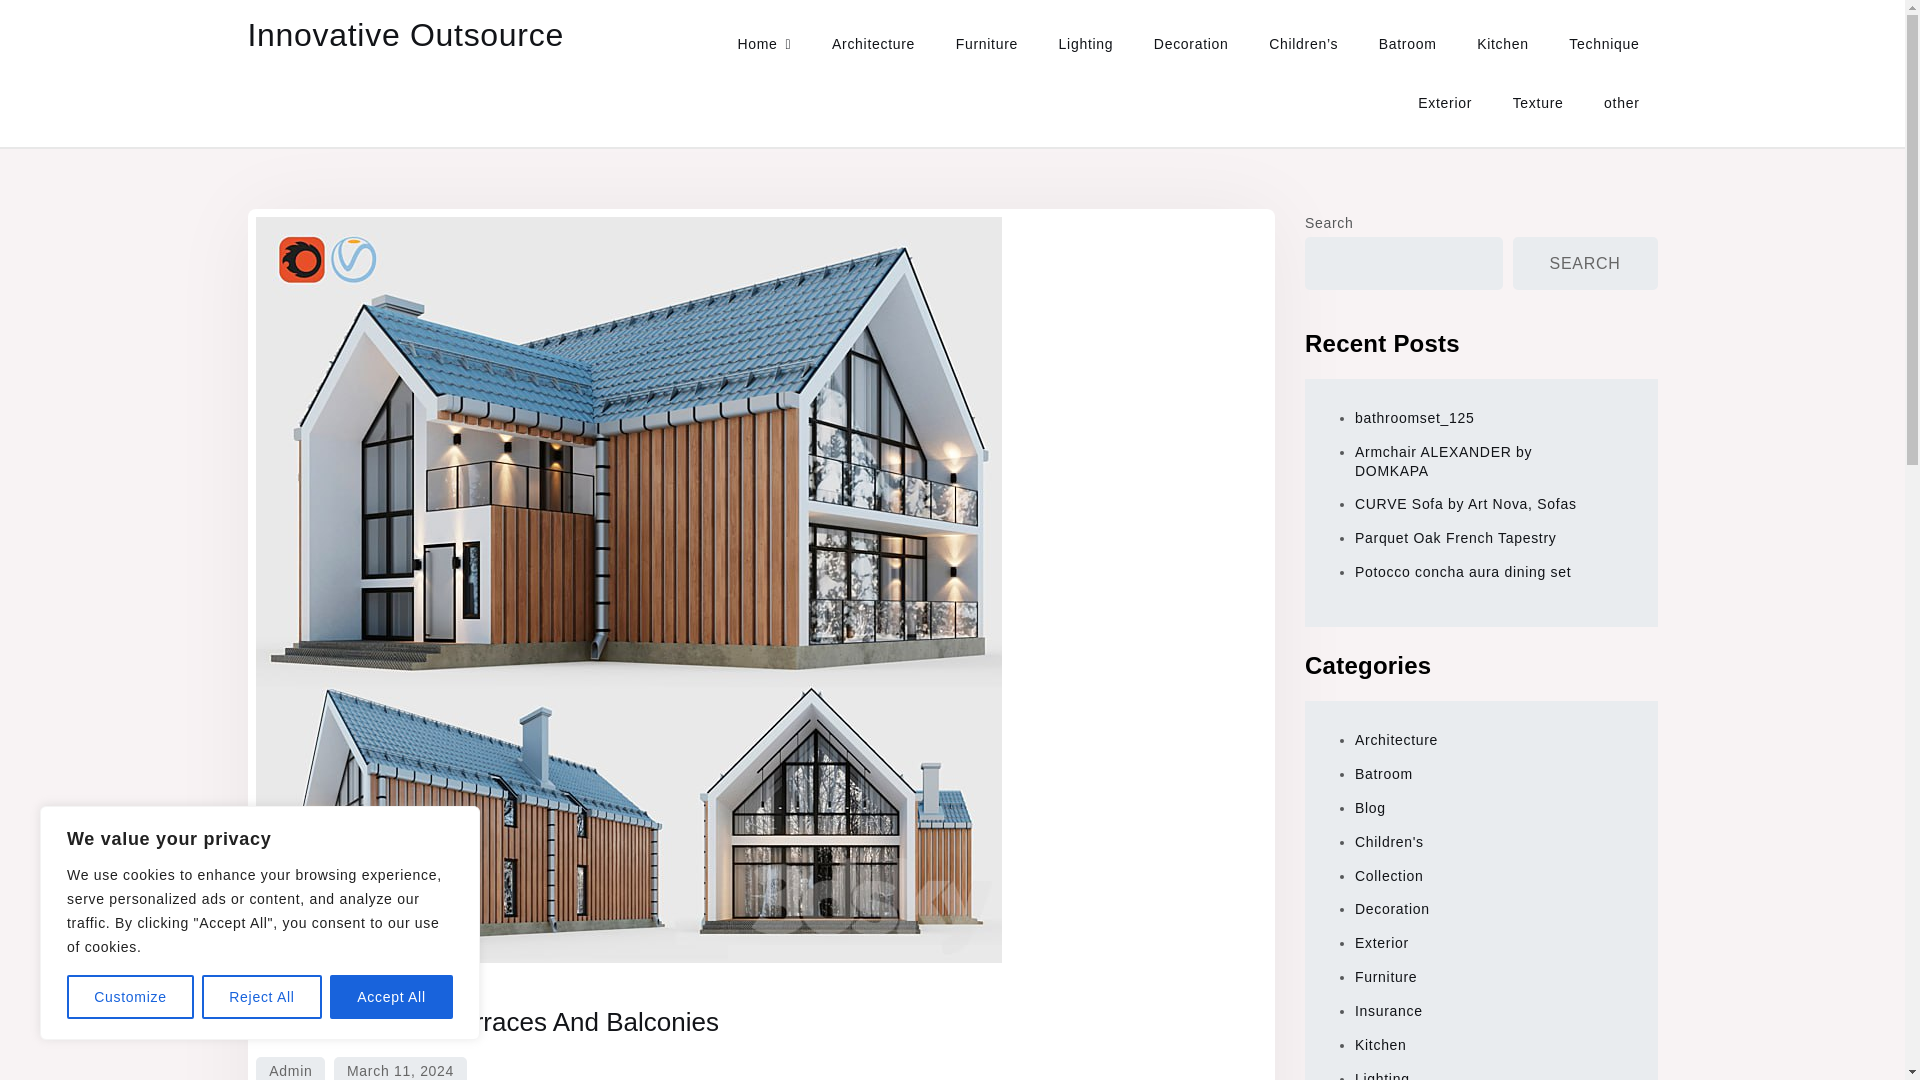 The image size is (1920, 1080). I want to click on Technique, so click(1604, 44).